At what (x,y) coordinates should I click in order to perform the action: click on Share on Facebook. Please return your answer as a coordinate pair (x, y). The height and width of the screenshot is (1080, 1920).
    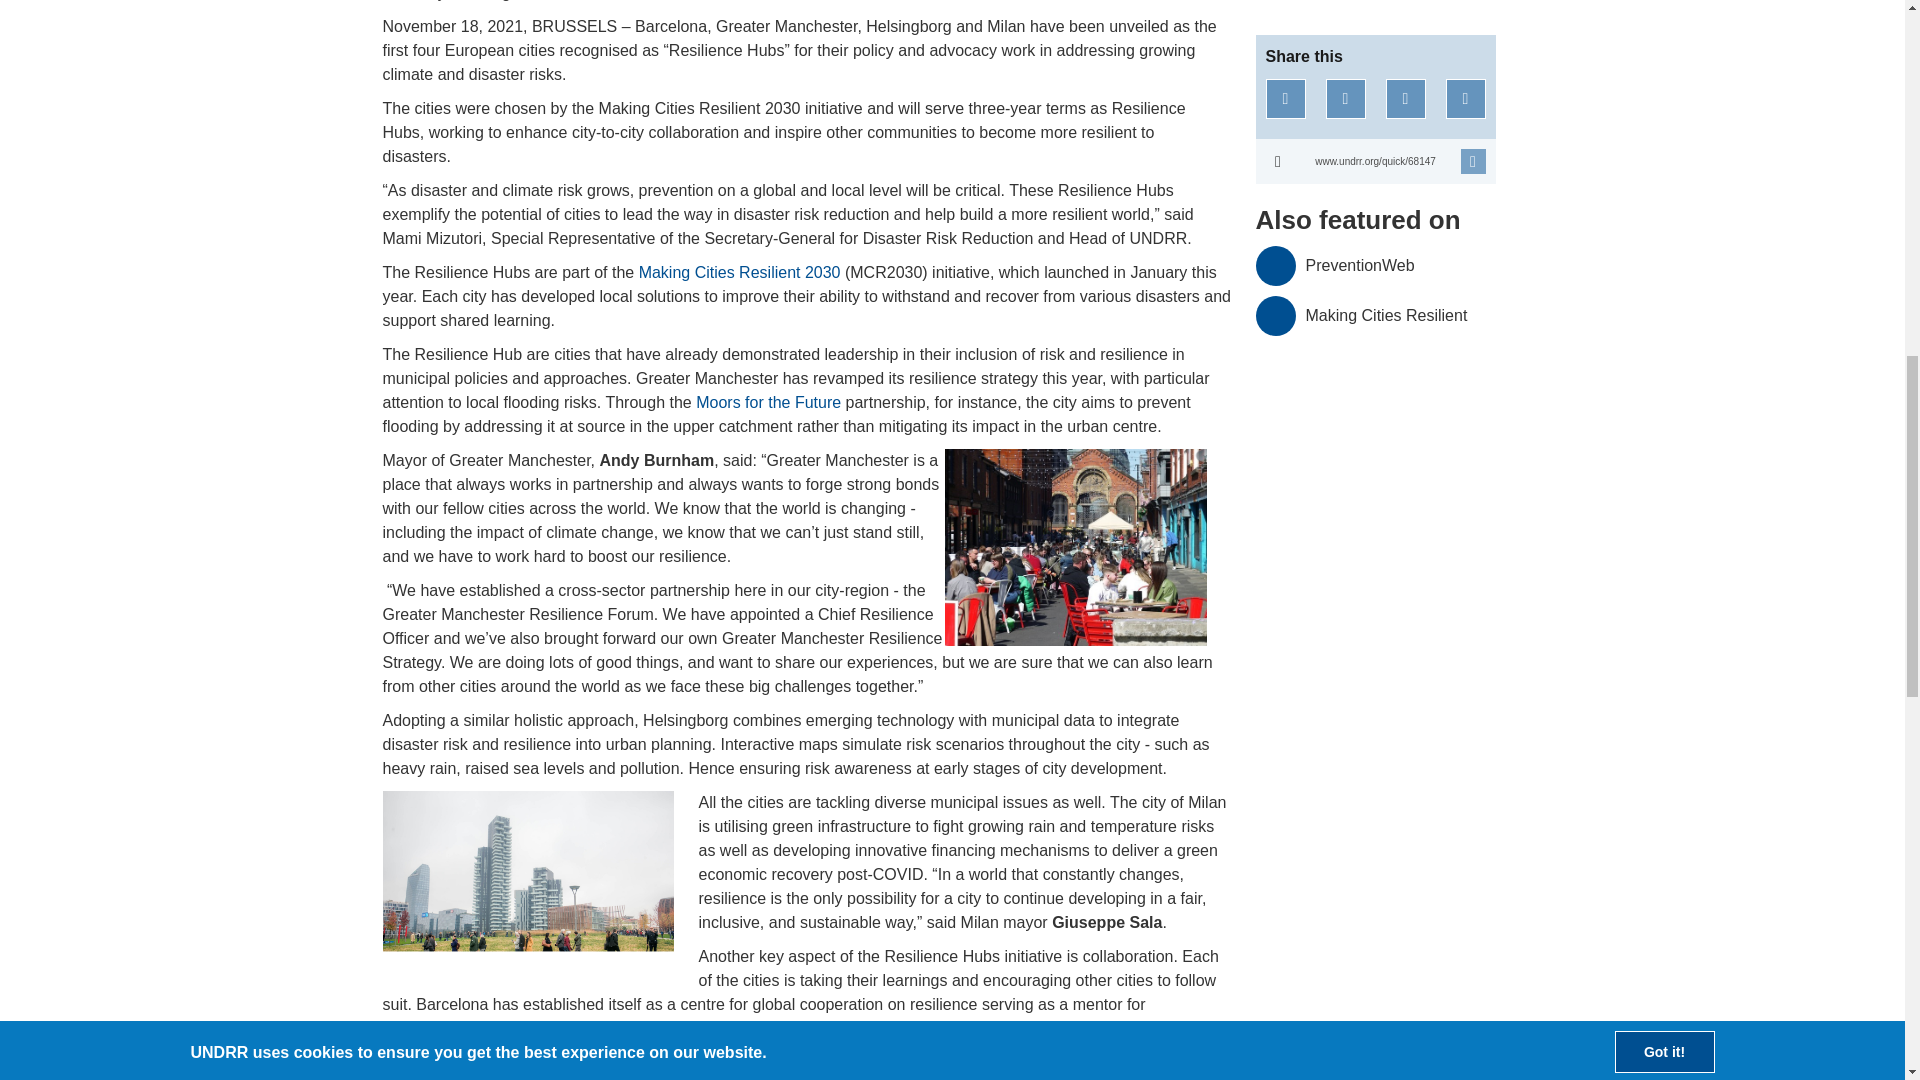
    Looking at the image, I should click on (1285, 98).